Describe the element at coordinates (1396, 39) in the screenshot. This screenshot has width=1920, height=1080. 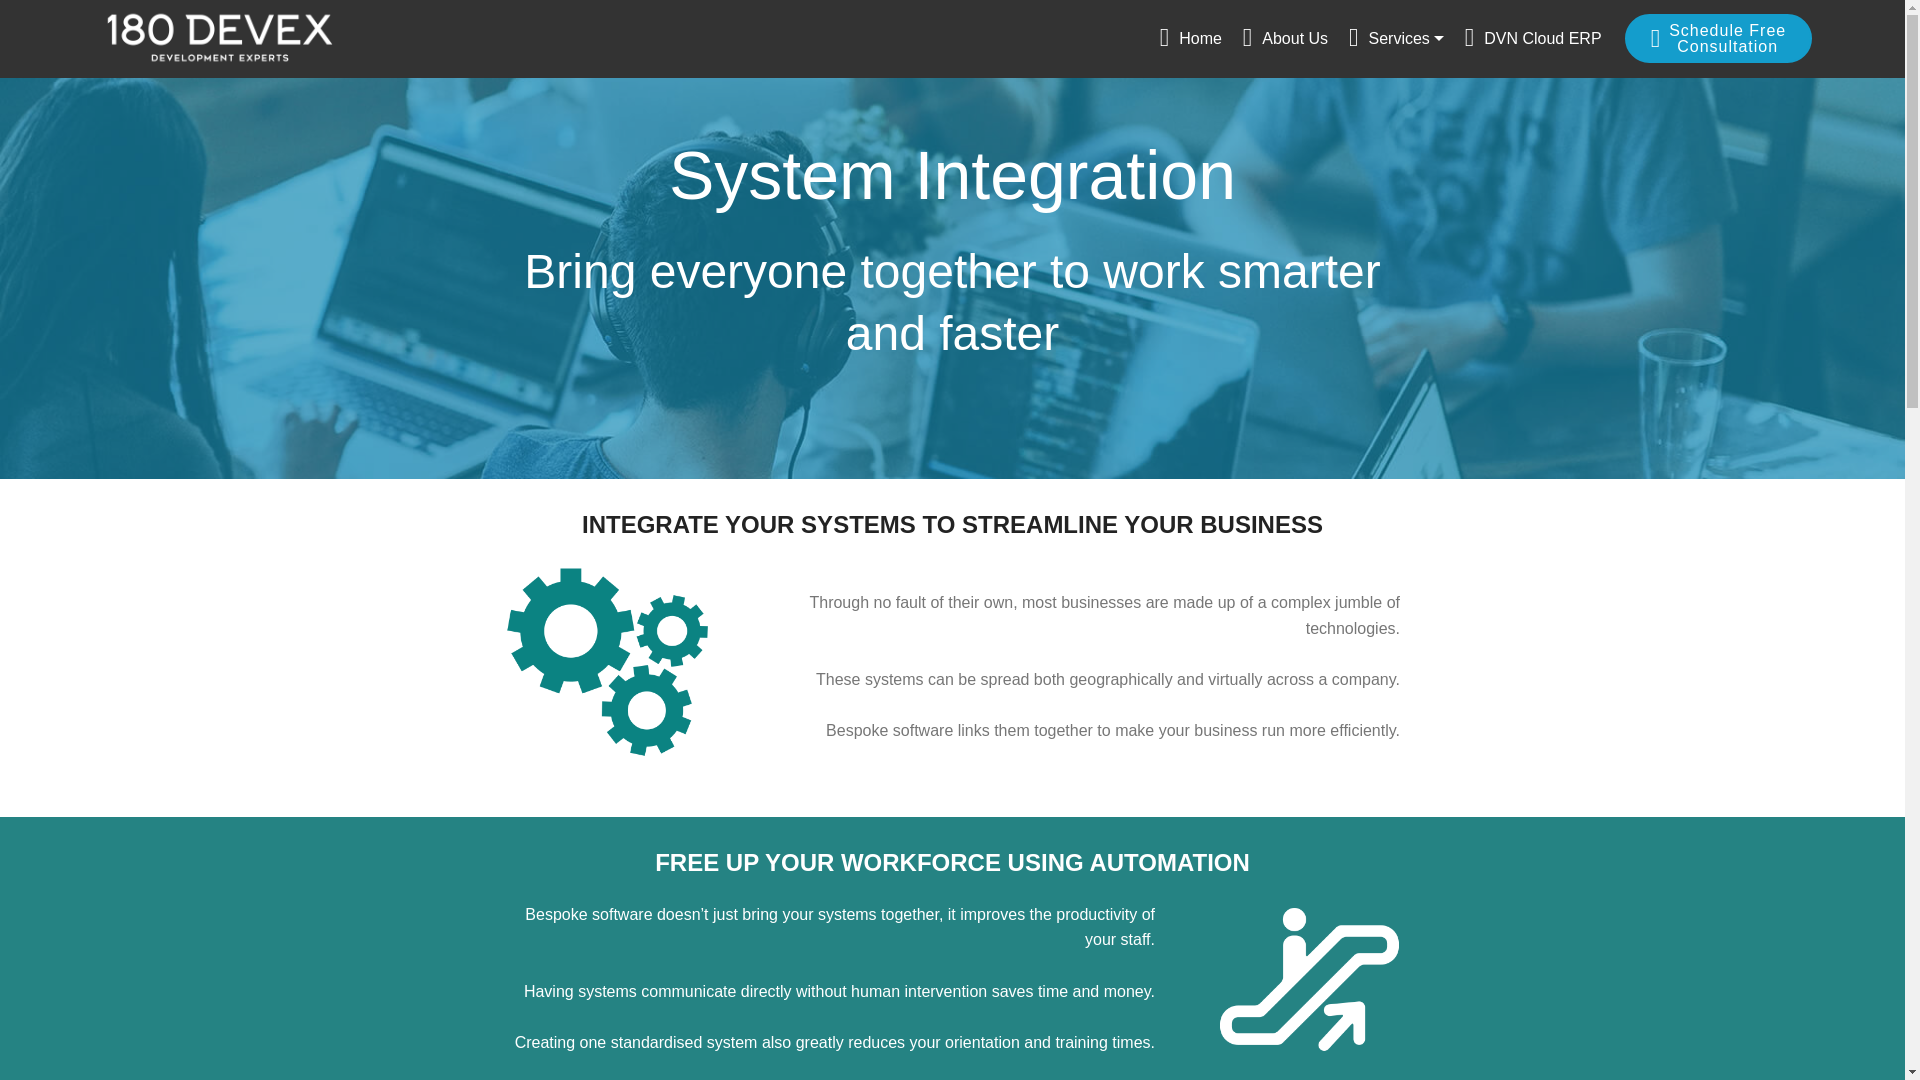
I see `Services` at that location.